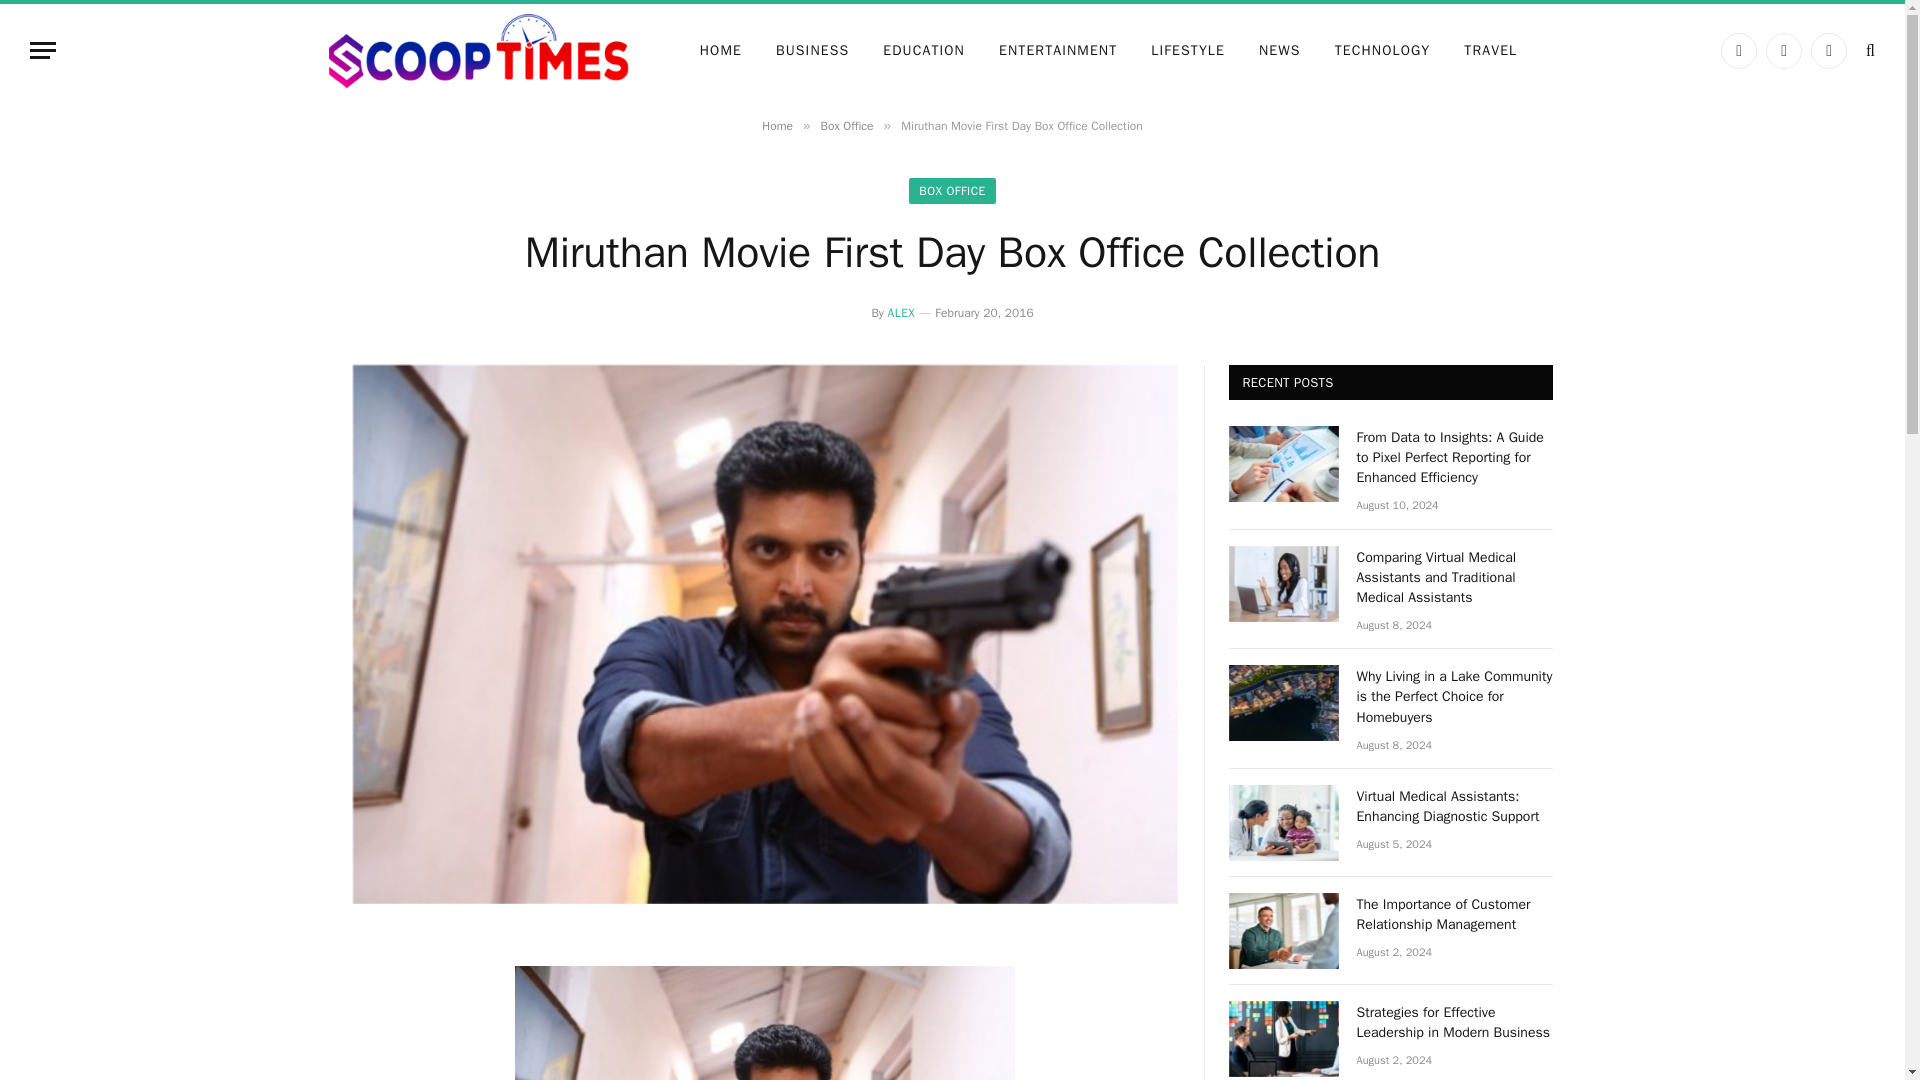  Describe the element at coordinates (476, 51) in the screenshot. I see `Scooptimes` at that location.